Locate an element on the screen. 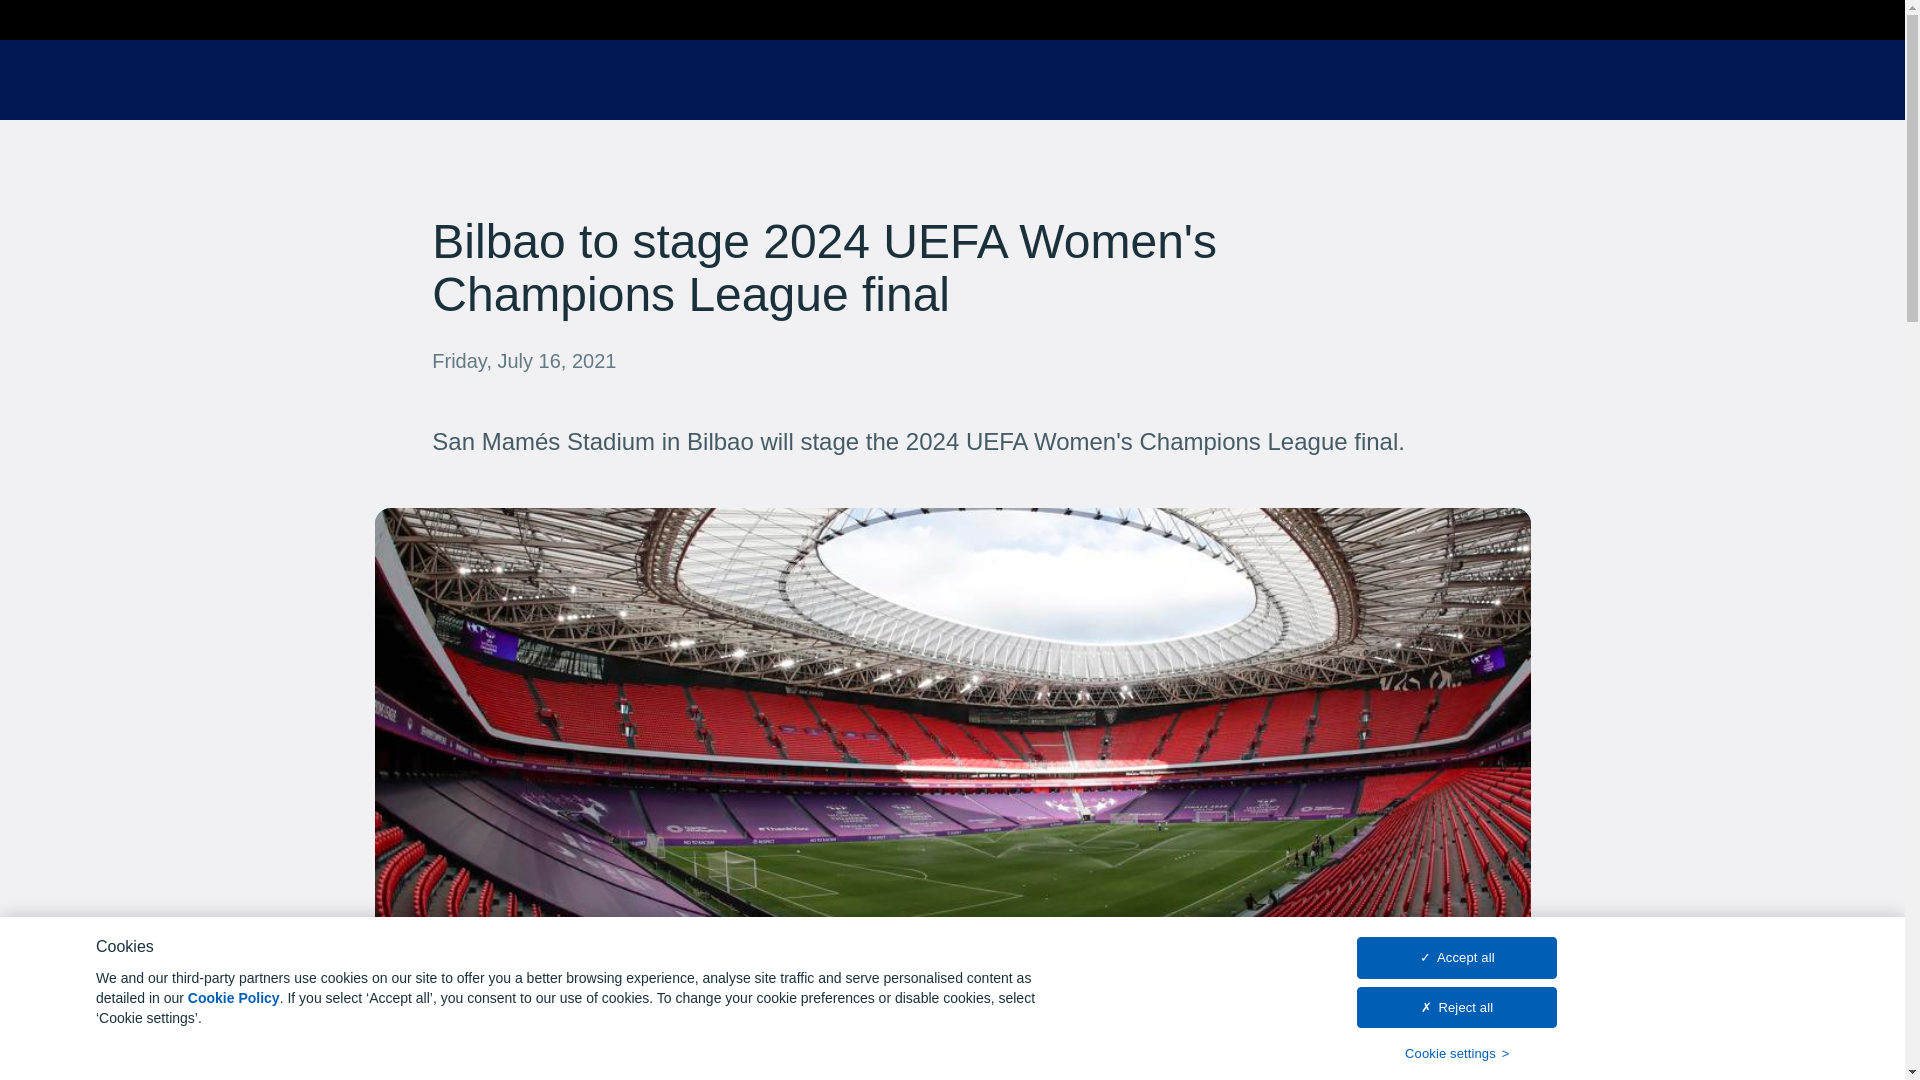  Cookie Policy is located at coordinates (234, 998).